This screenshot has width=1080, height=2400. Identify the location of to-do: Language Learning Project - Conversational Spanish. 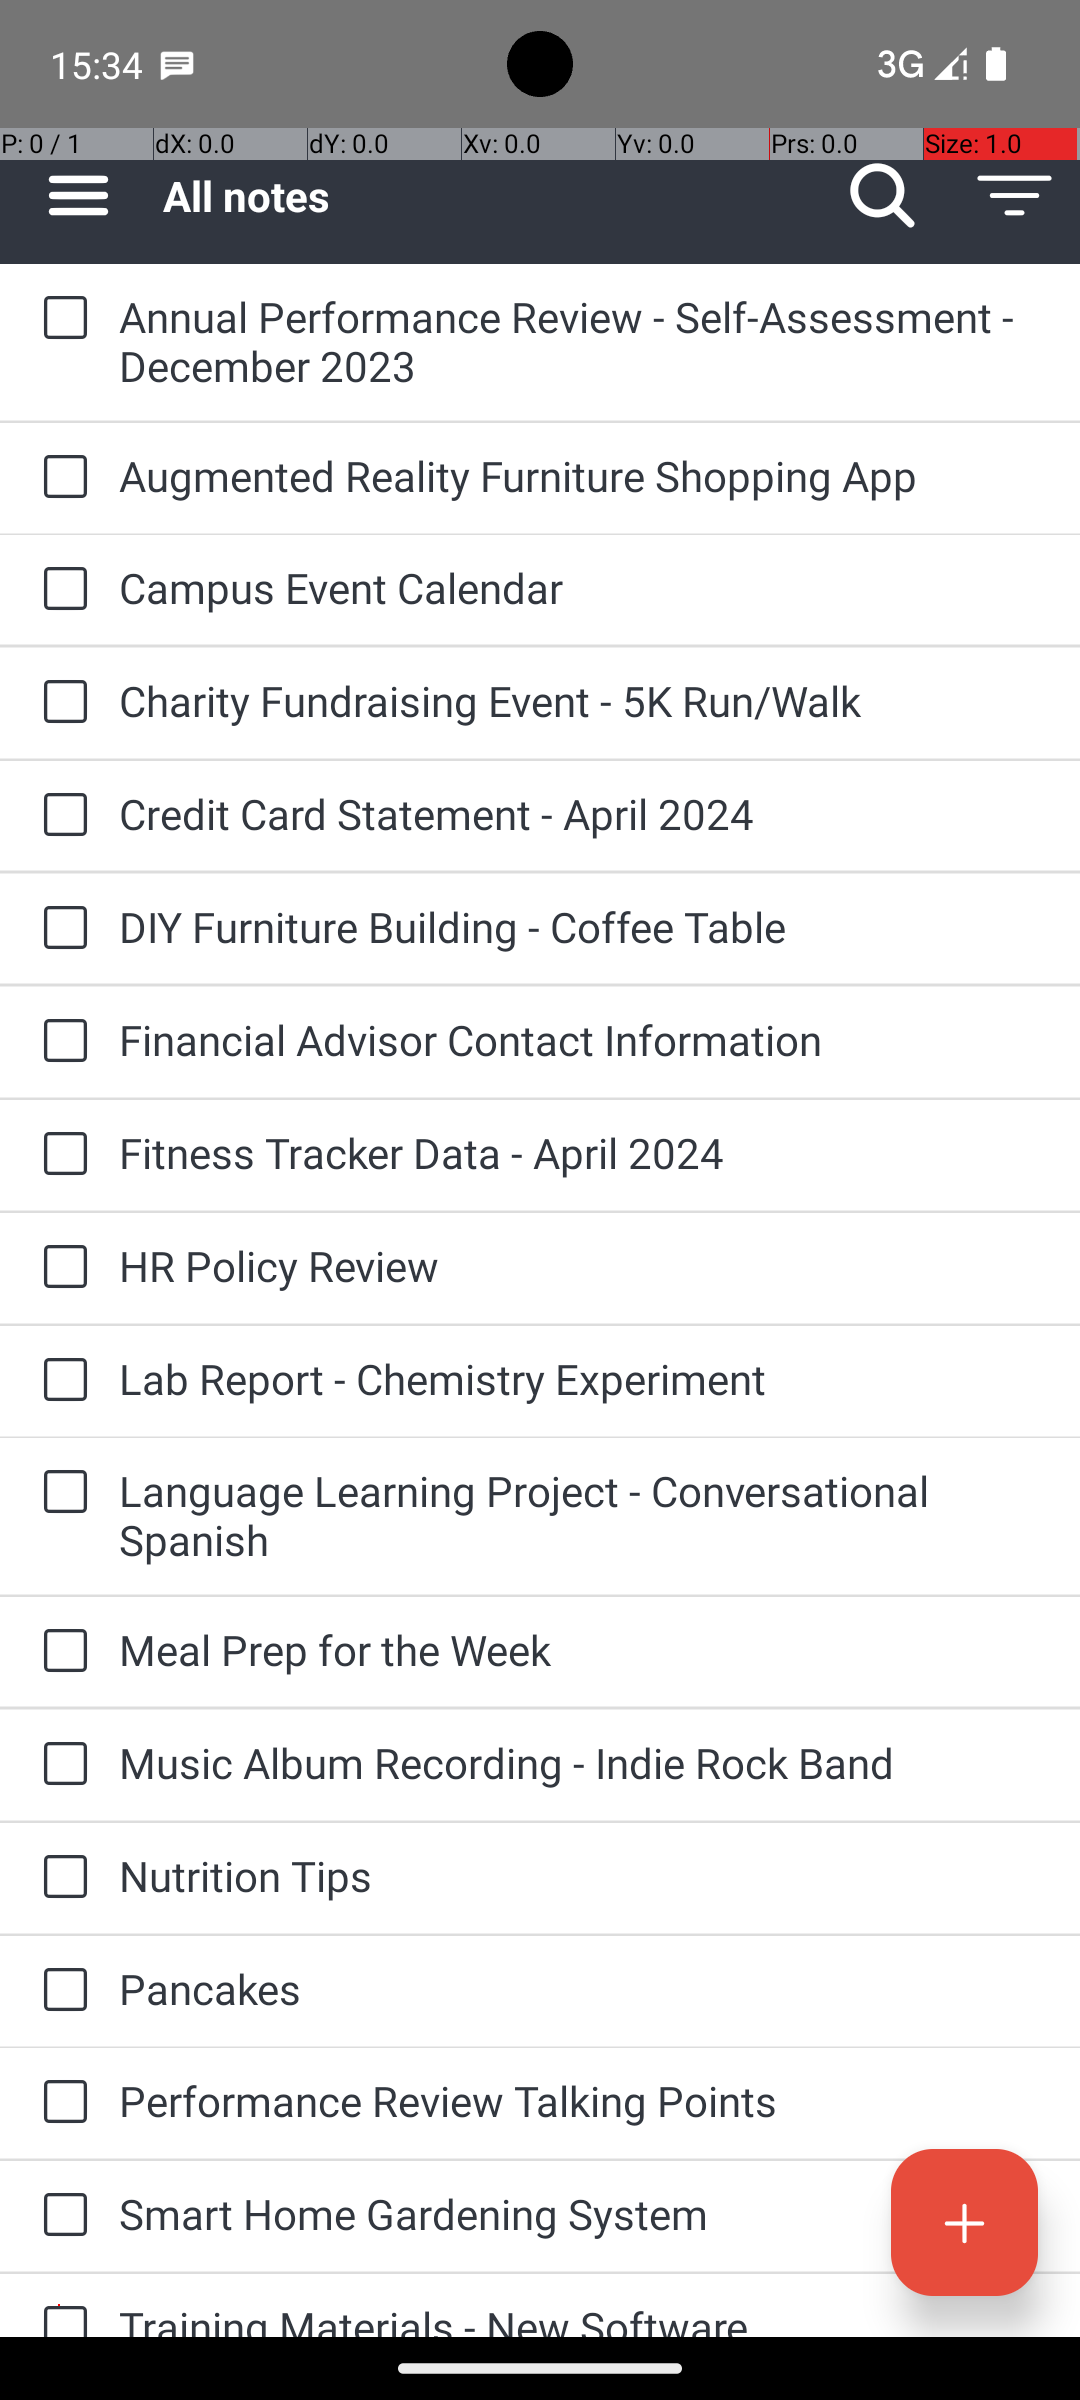
(60, 1494).